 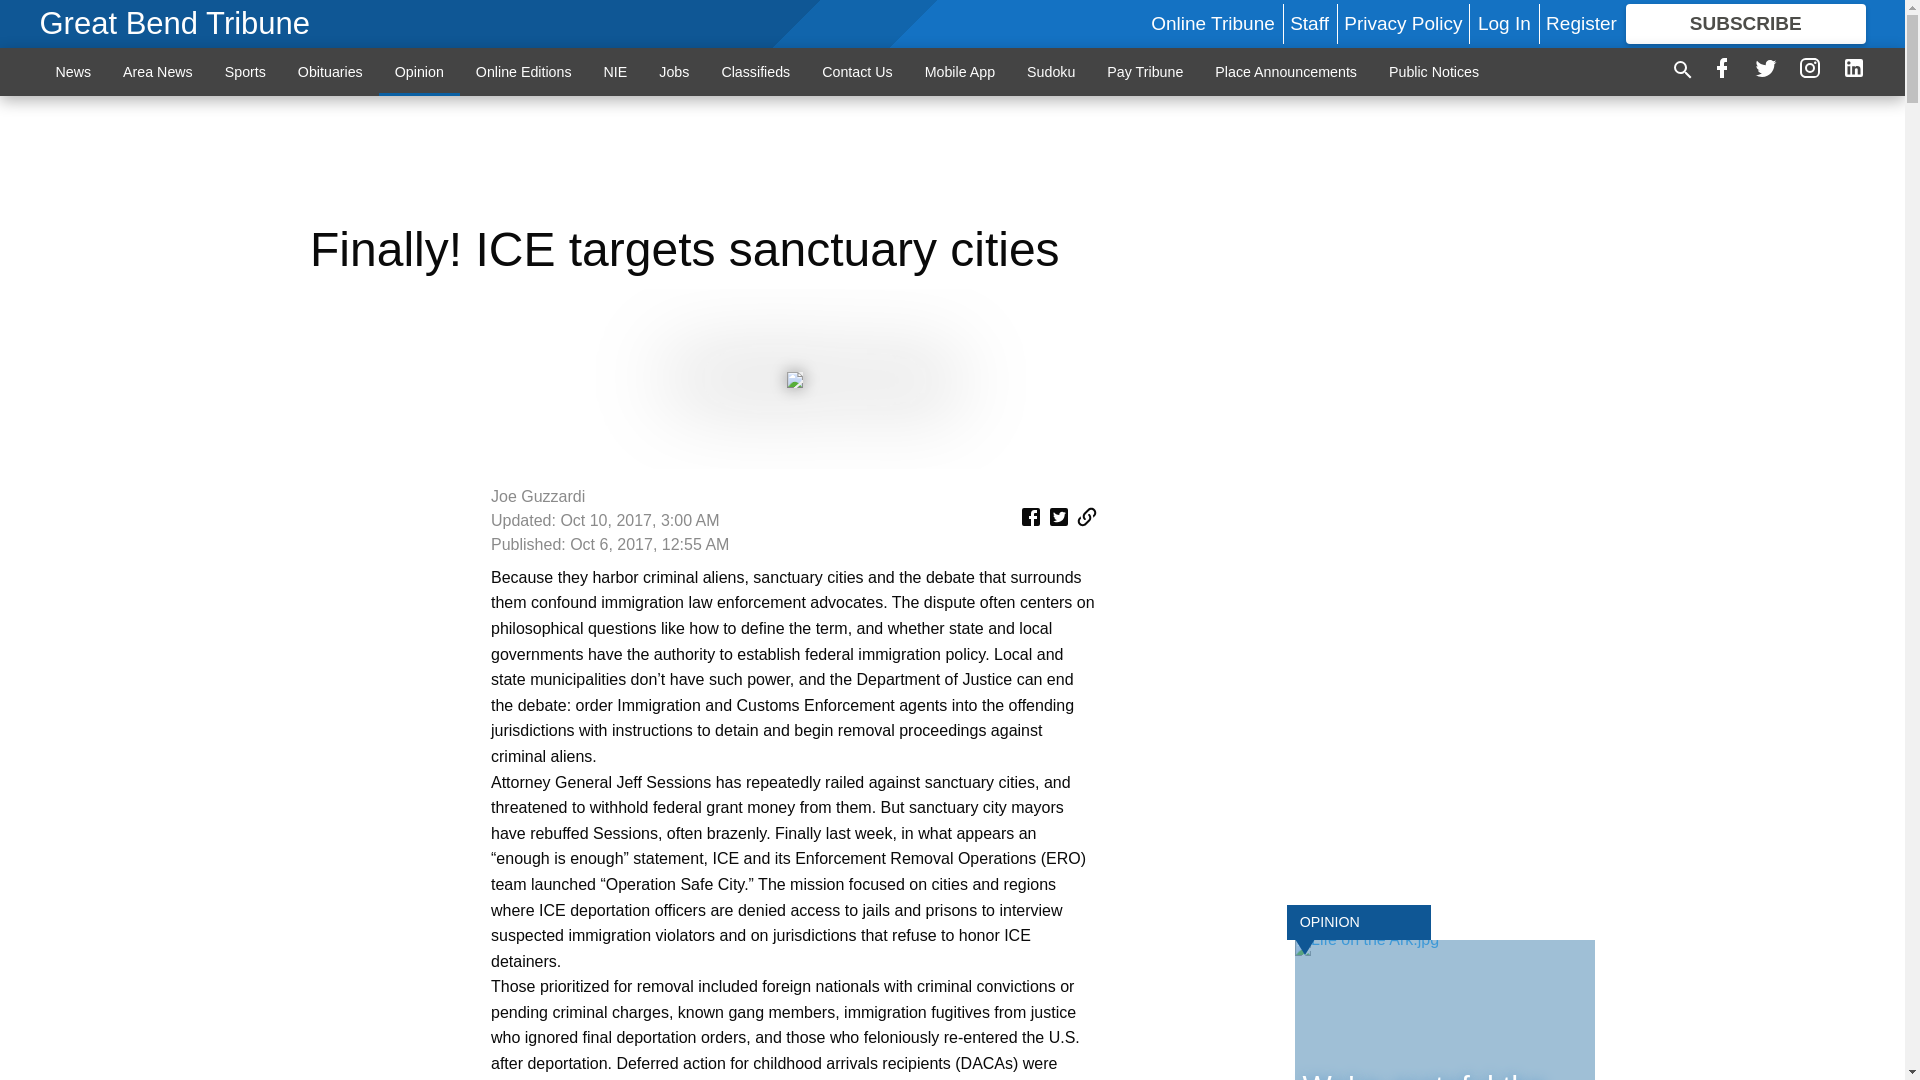 I want to click on Obituaries, so click(x=330, y=71).